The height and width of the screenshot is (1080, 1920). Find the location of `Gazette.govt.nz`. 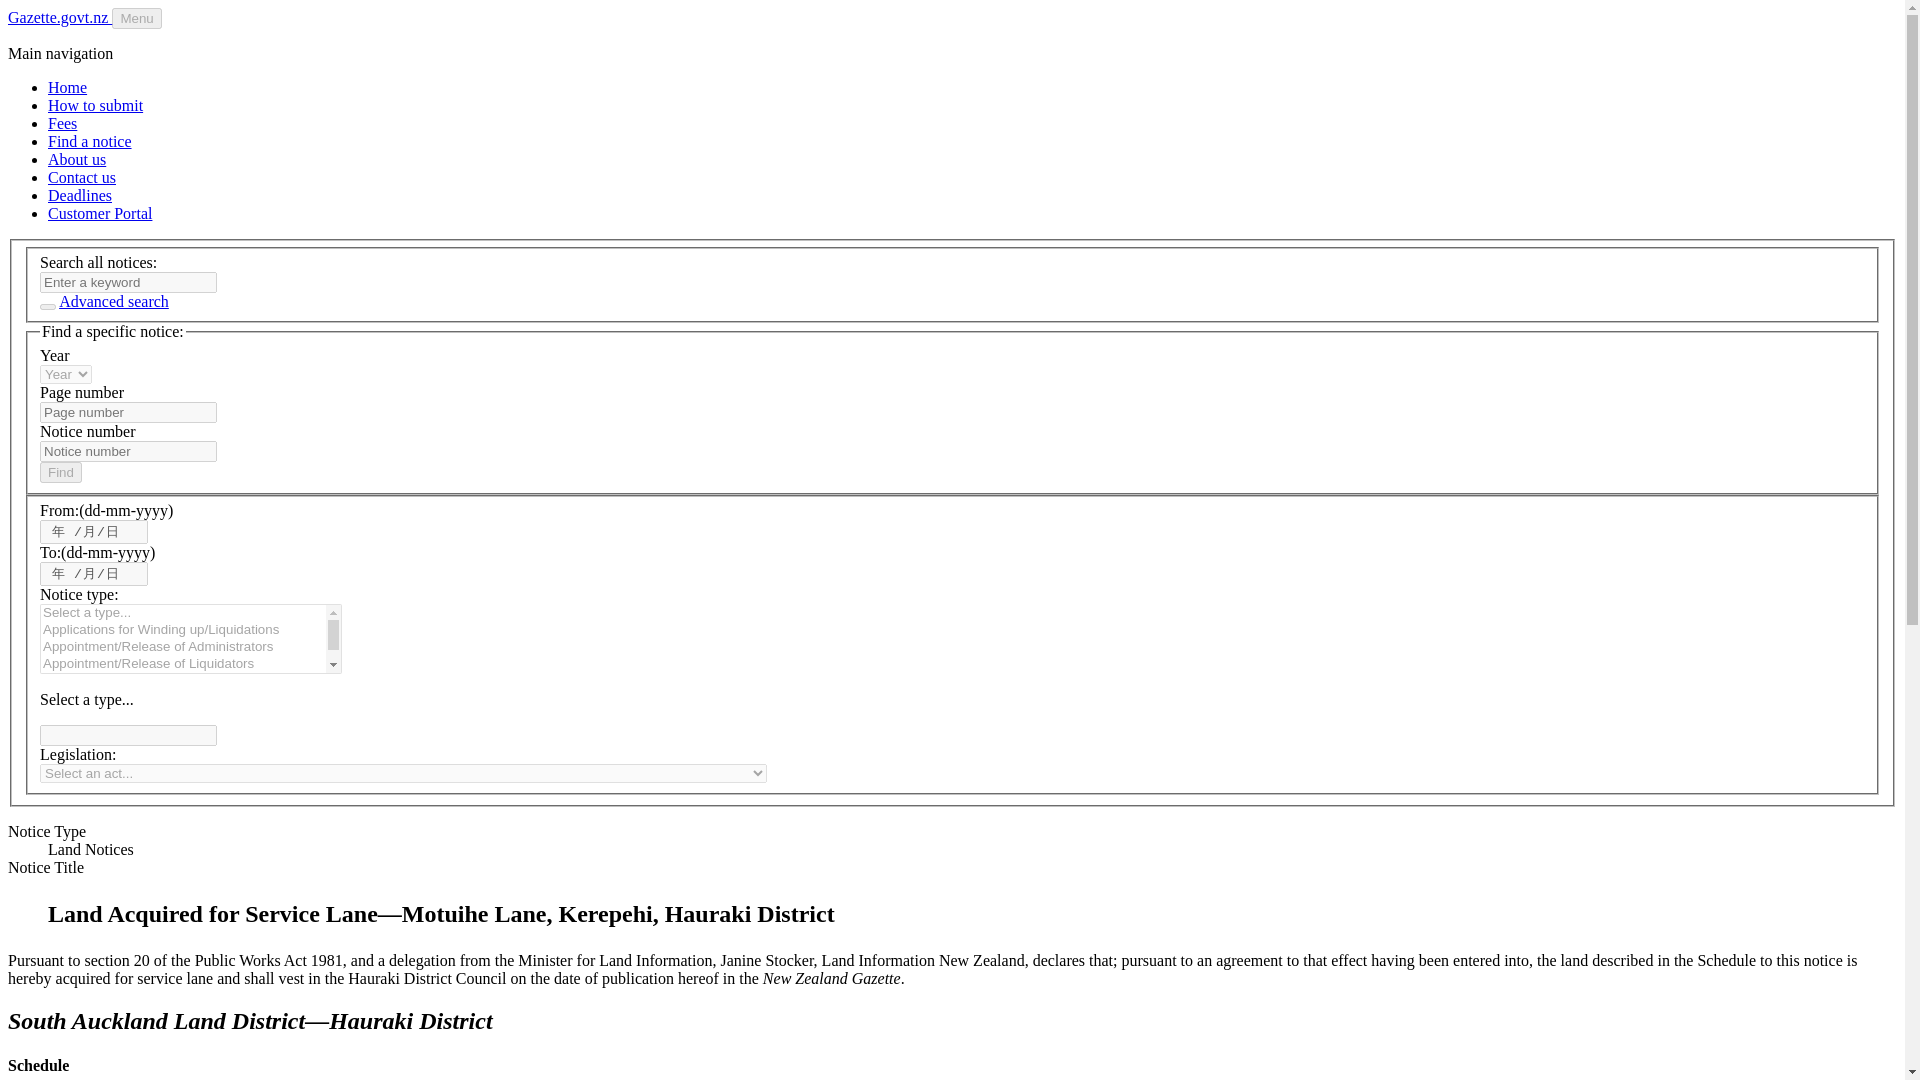

Gazette.govt.nz is located at coordinates (59, 16).